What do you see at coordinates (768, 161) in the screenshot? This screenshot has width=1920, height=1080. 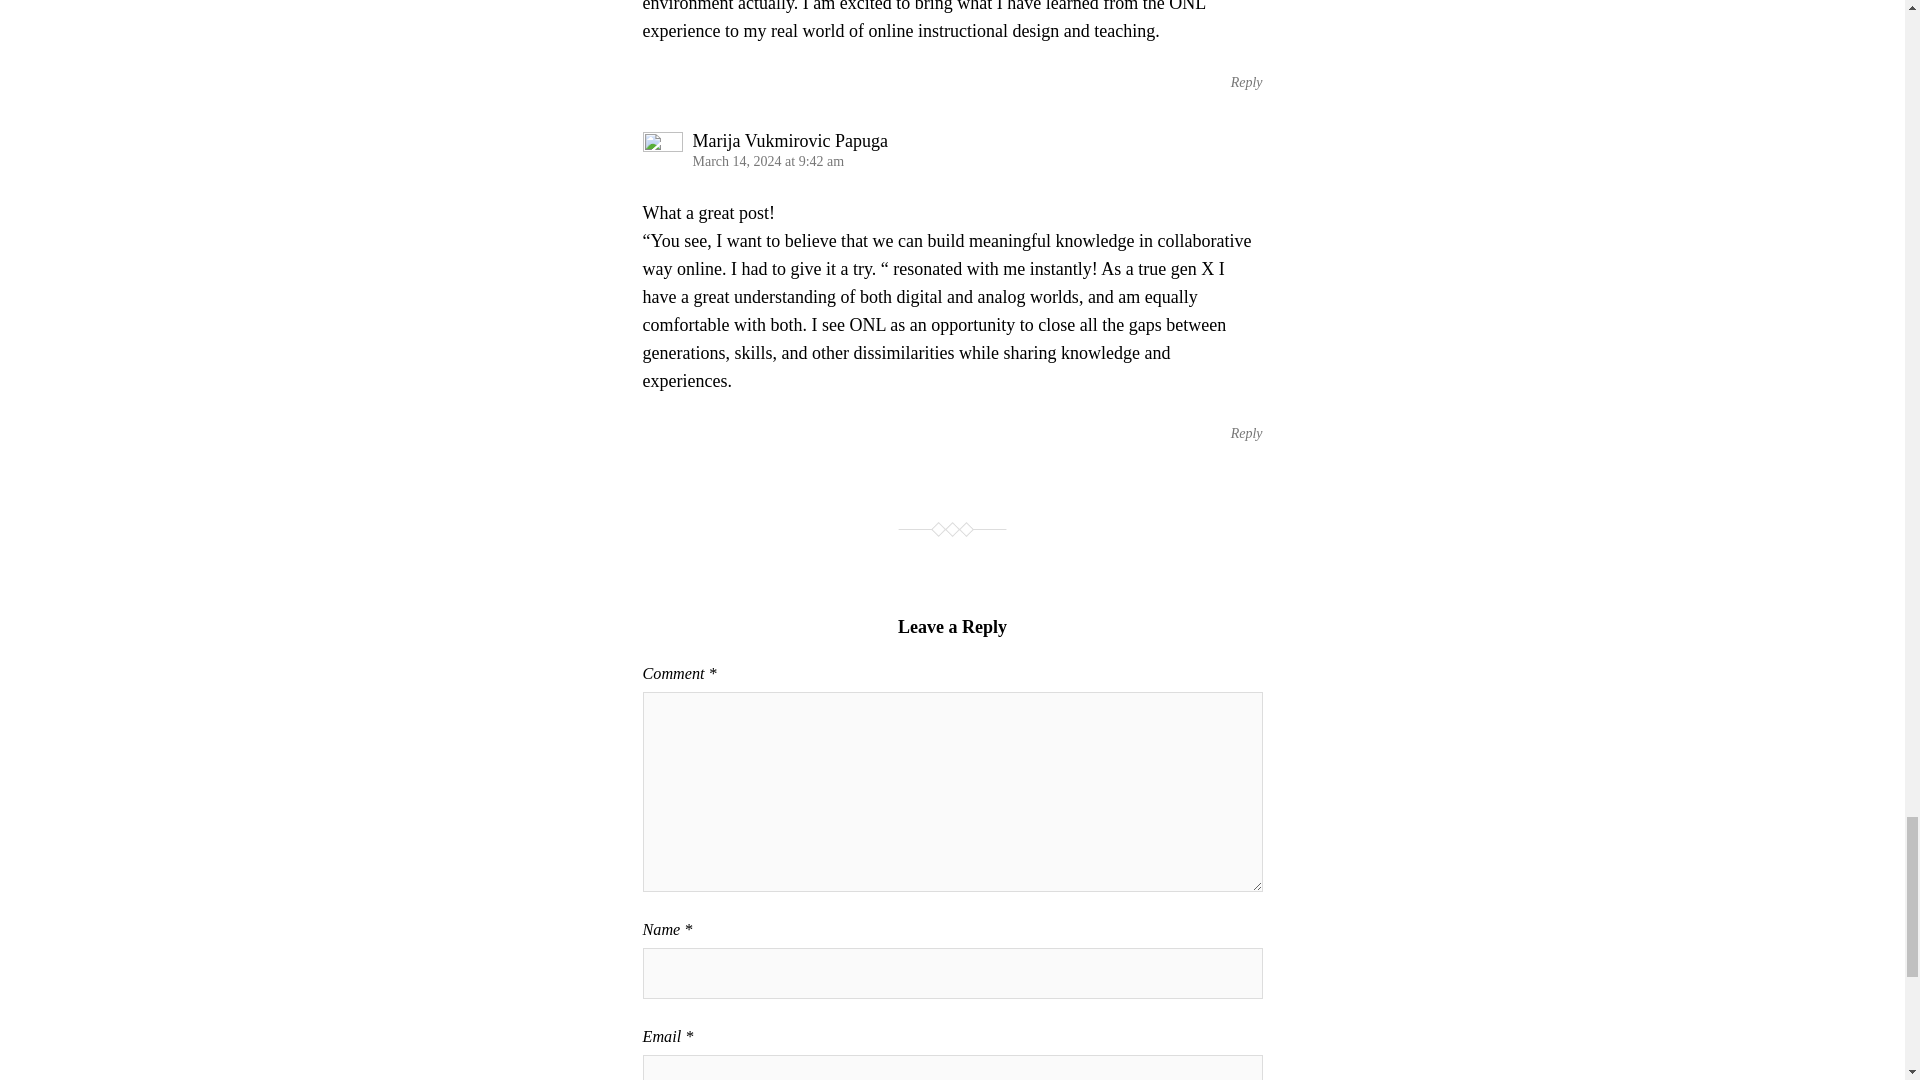 I see `March 14, 2024 at 9:42 am` at bounding box center [768, 161].